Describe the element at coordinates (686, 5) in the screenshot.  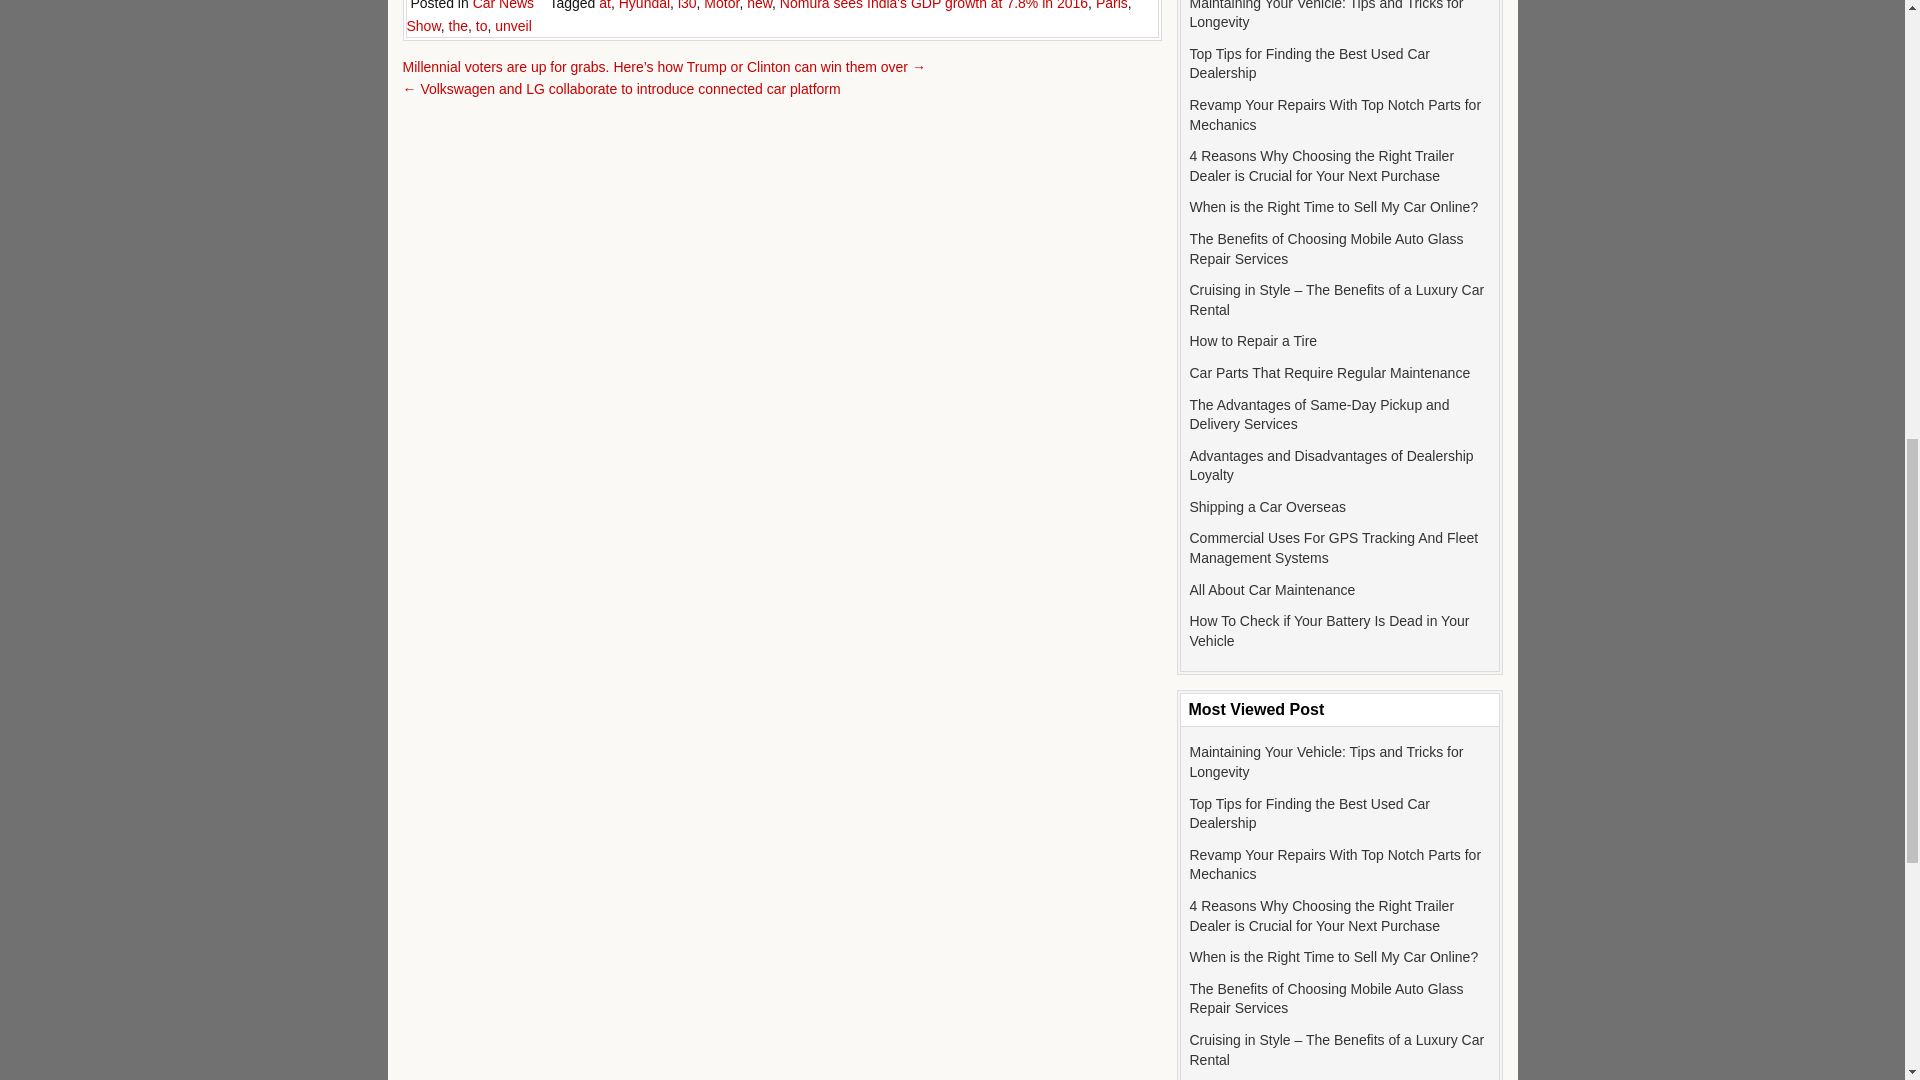
I see `i30` at that location.